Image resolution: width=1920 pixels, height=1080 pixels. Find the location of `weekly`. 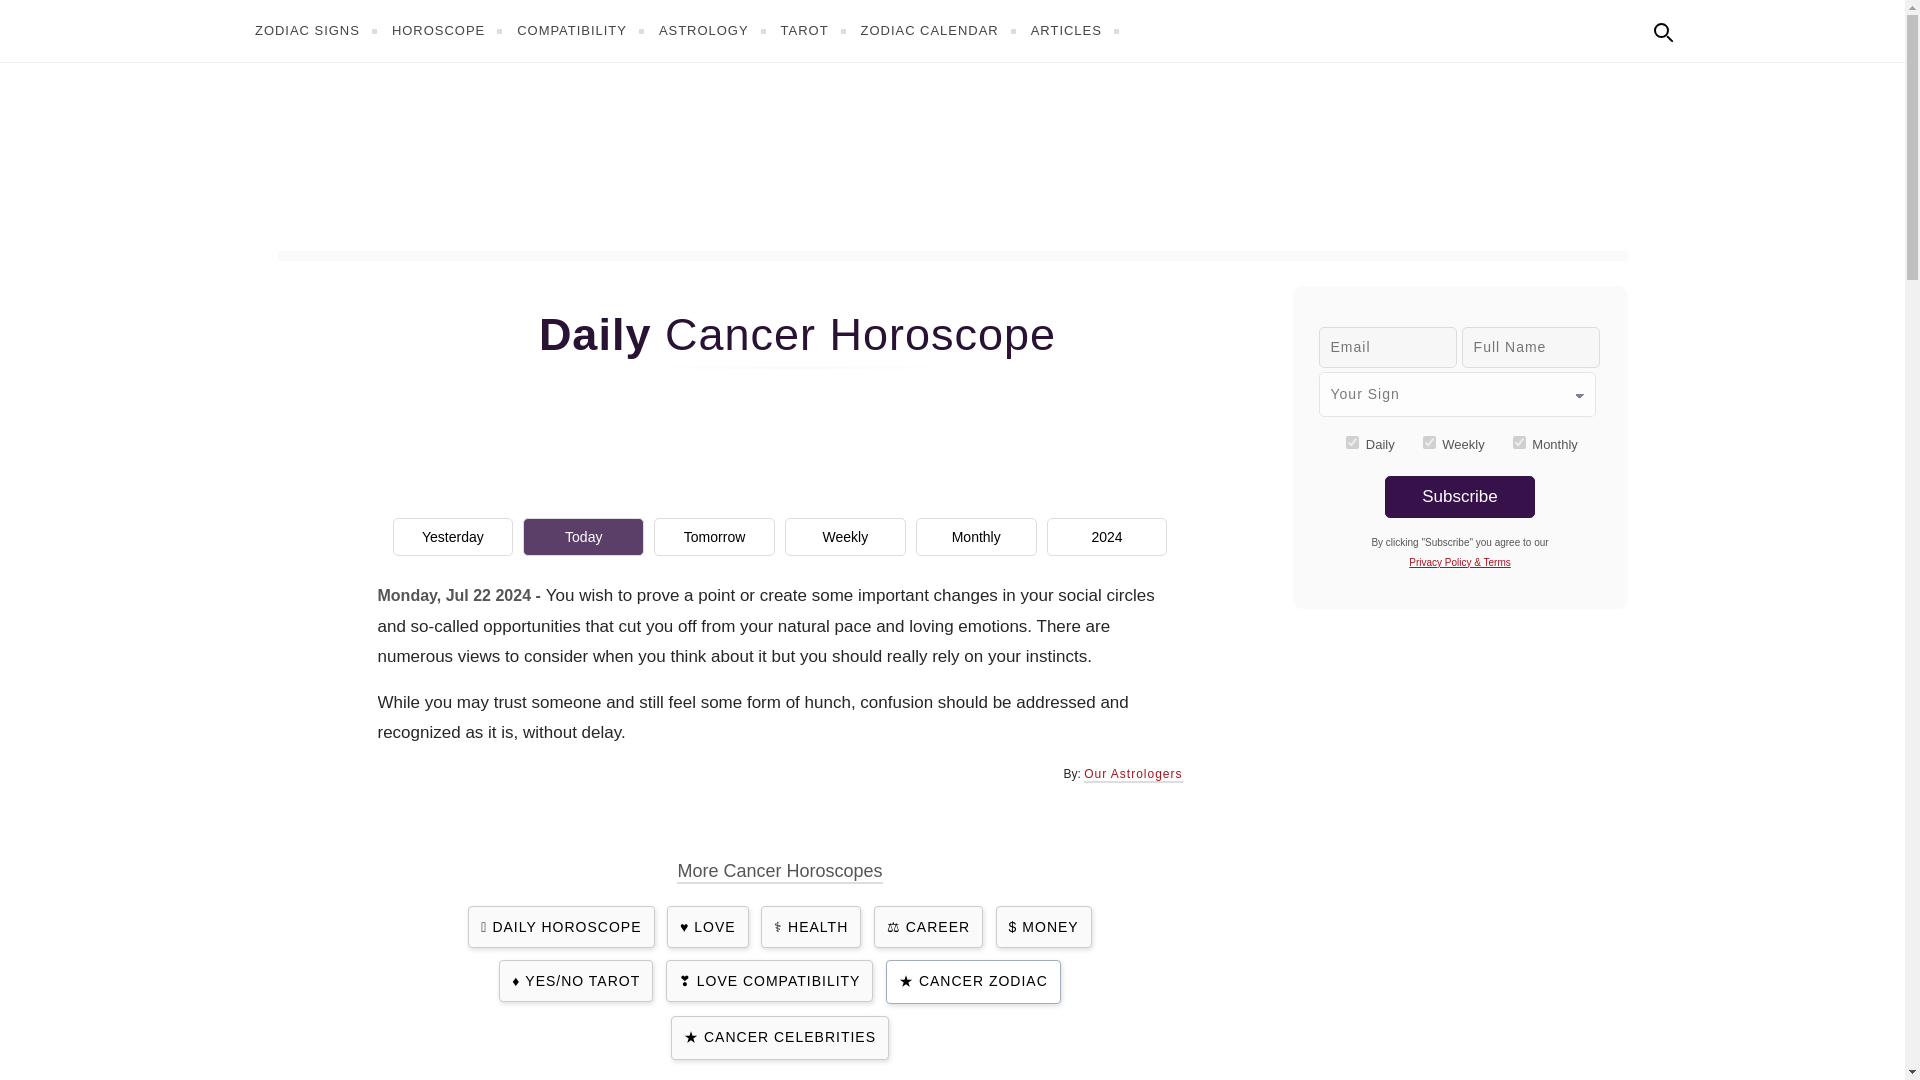

weekly is located at coordinates (1429, 442).